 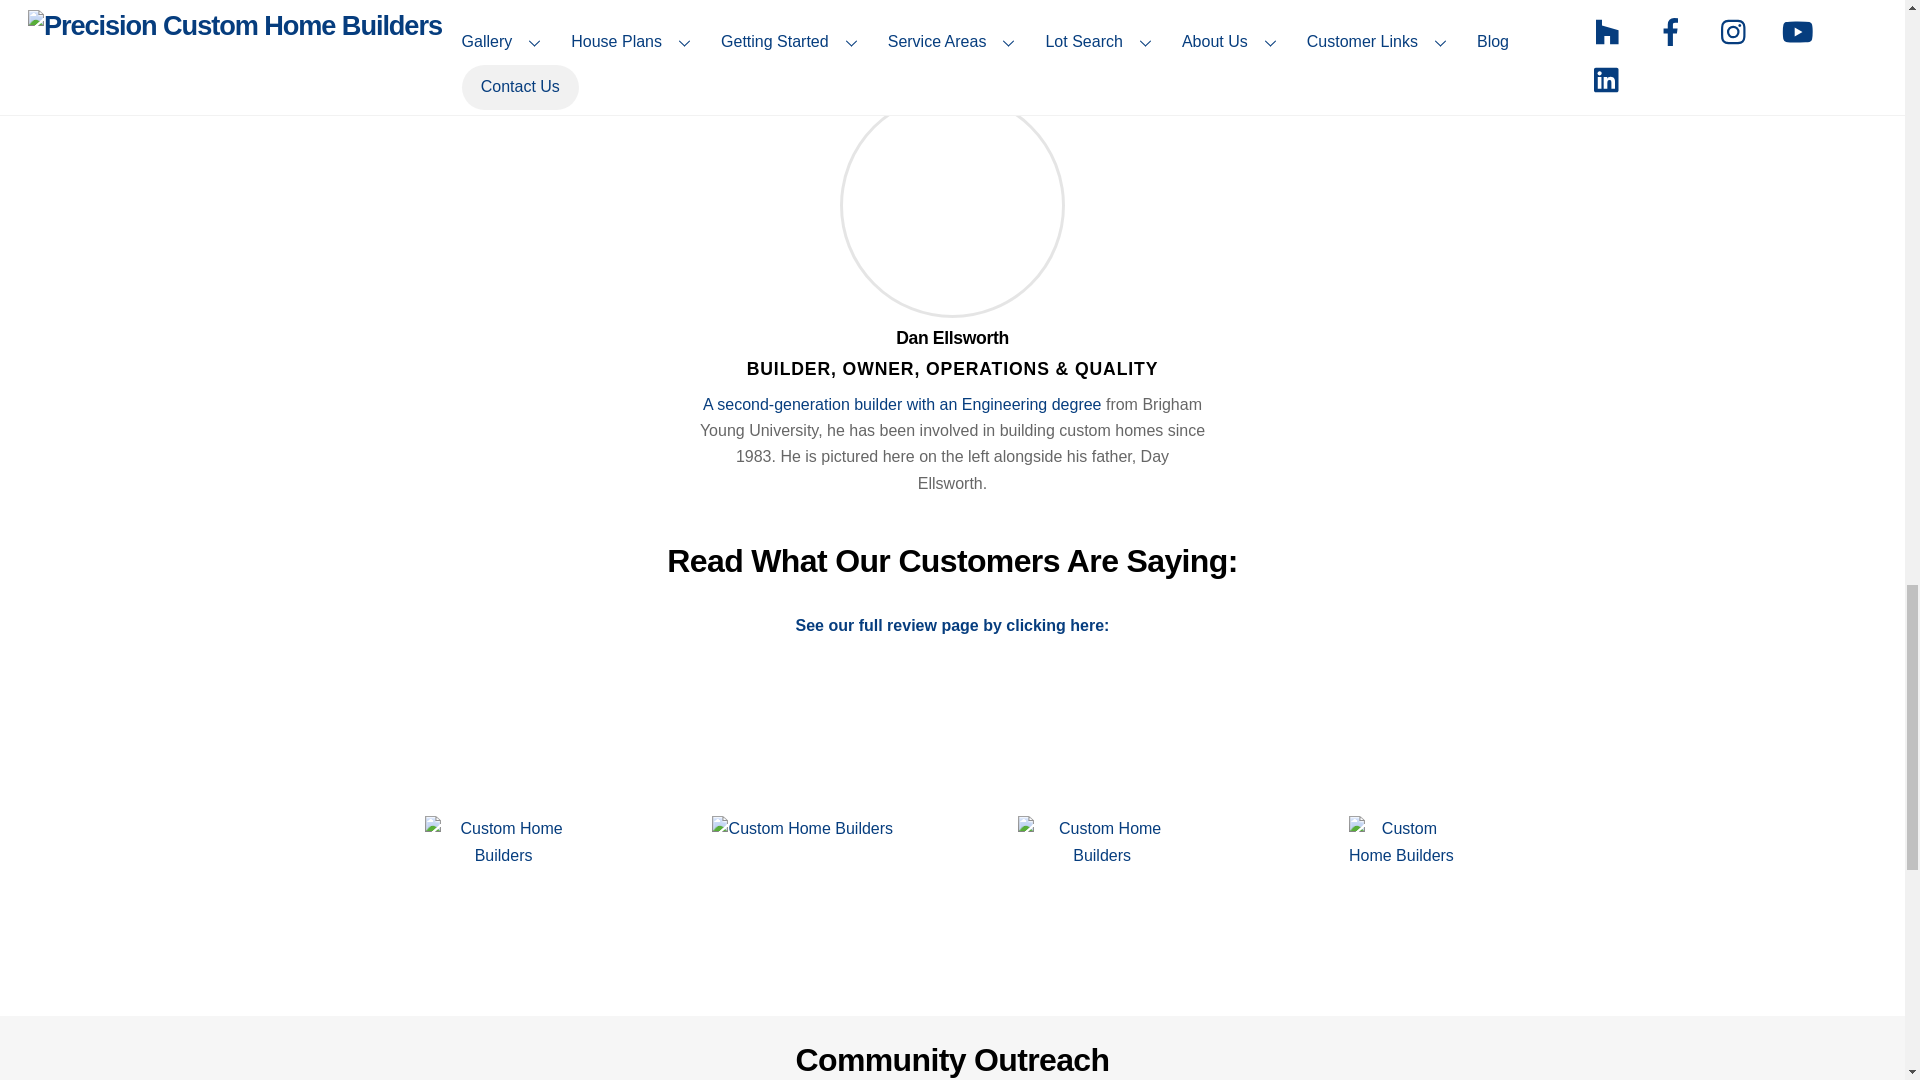 I want to click on Custom Home Builders, so click(x=1401, y=870).